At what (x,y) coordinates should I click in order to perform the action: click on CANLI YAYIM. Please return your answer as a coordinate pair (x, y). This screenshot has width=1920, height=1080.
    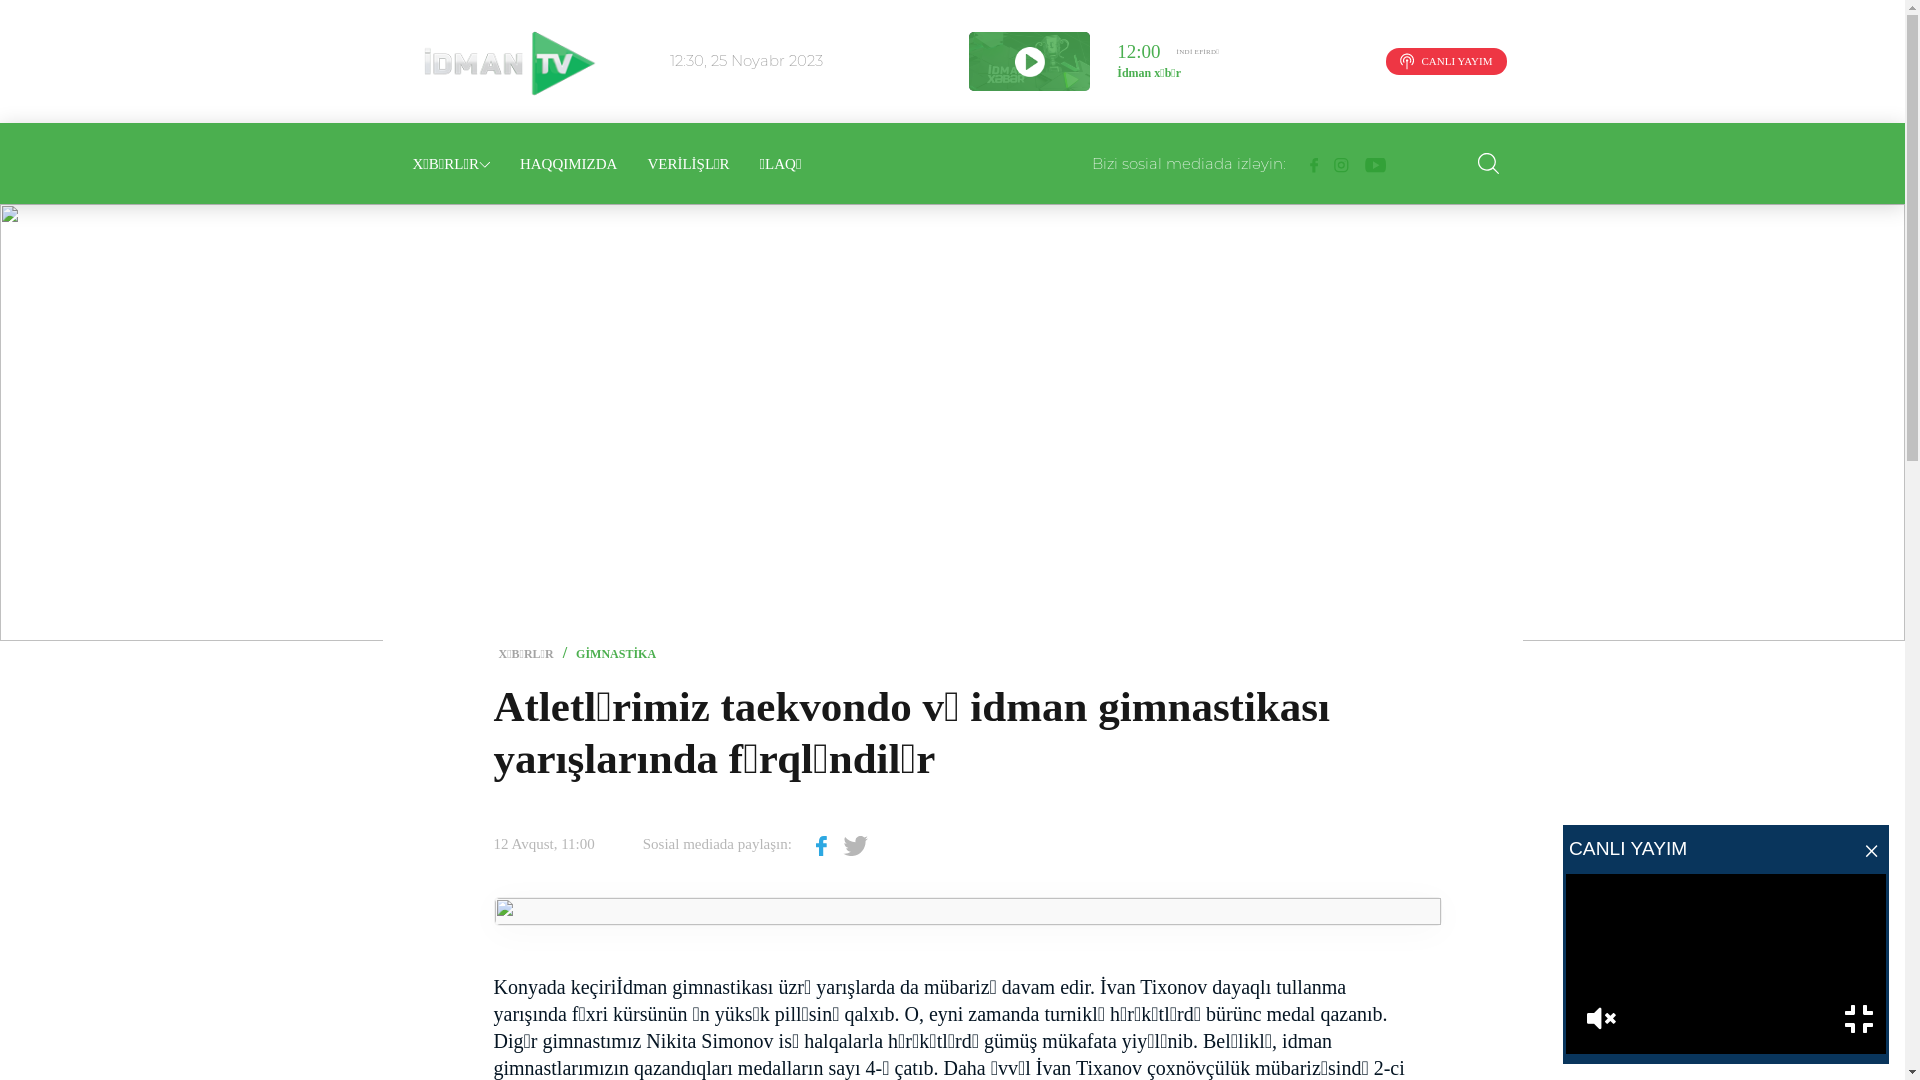
    Looking at the image, I should click on (1446, 62).